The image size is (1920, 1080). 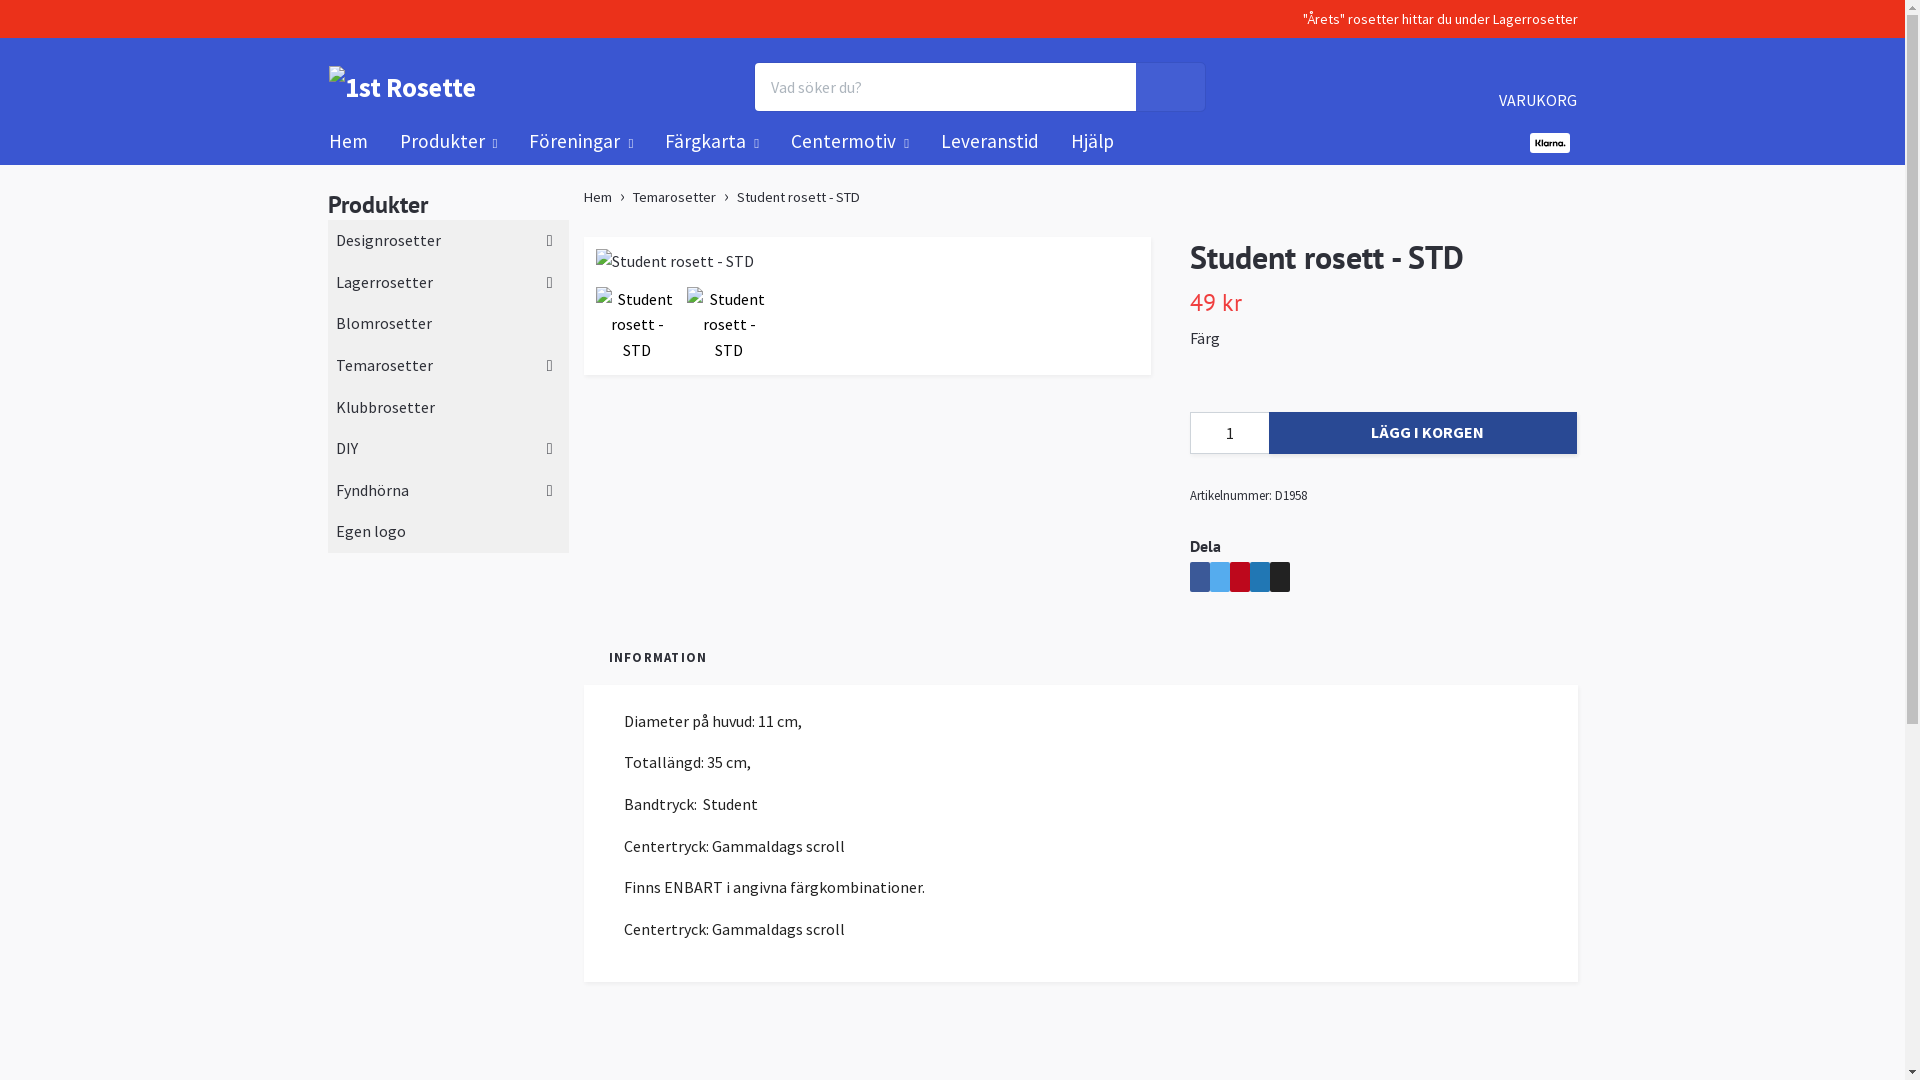 What do you see at coordinates (449, 142) in the screenshot?
I see `Produkter` at bounding box center [449, 142].